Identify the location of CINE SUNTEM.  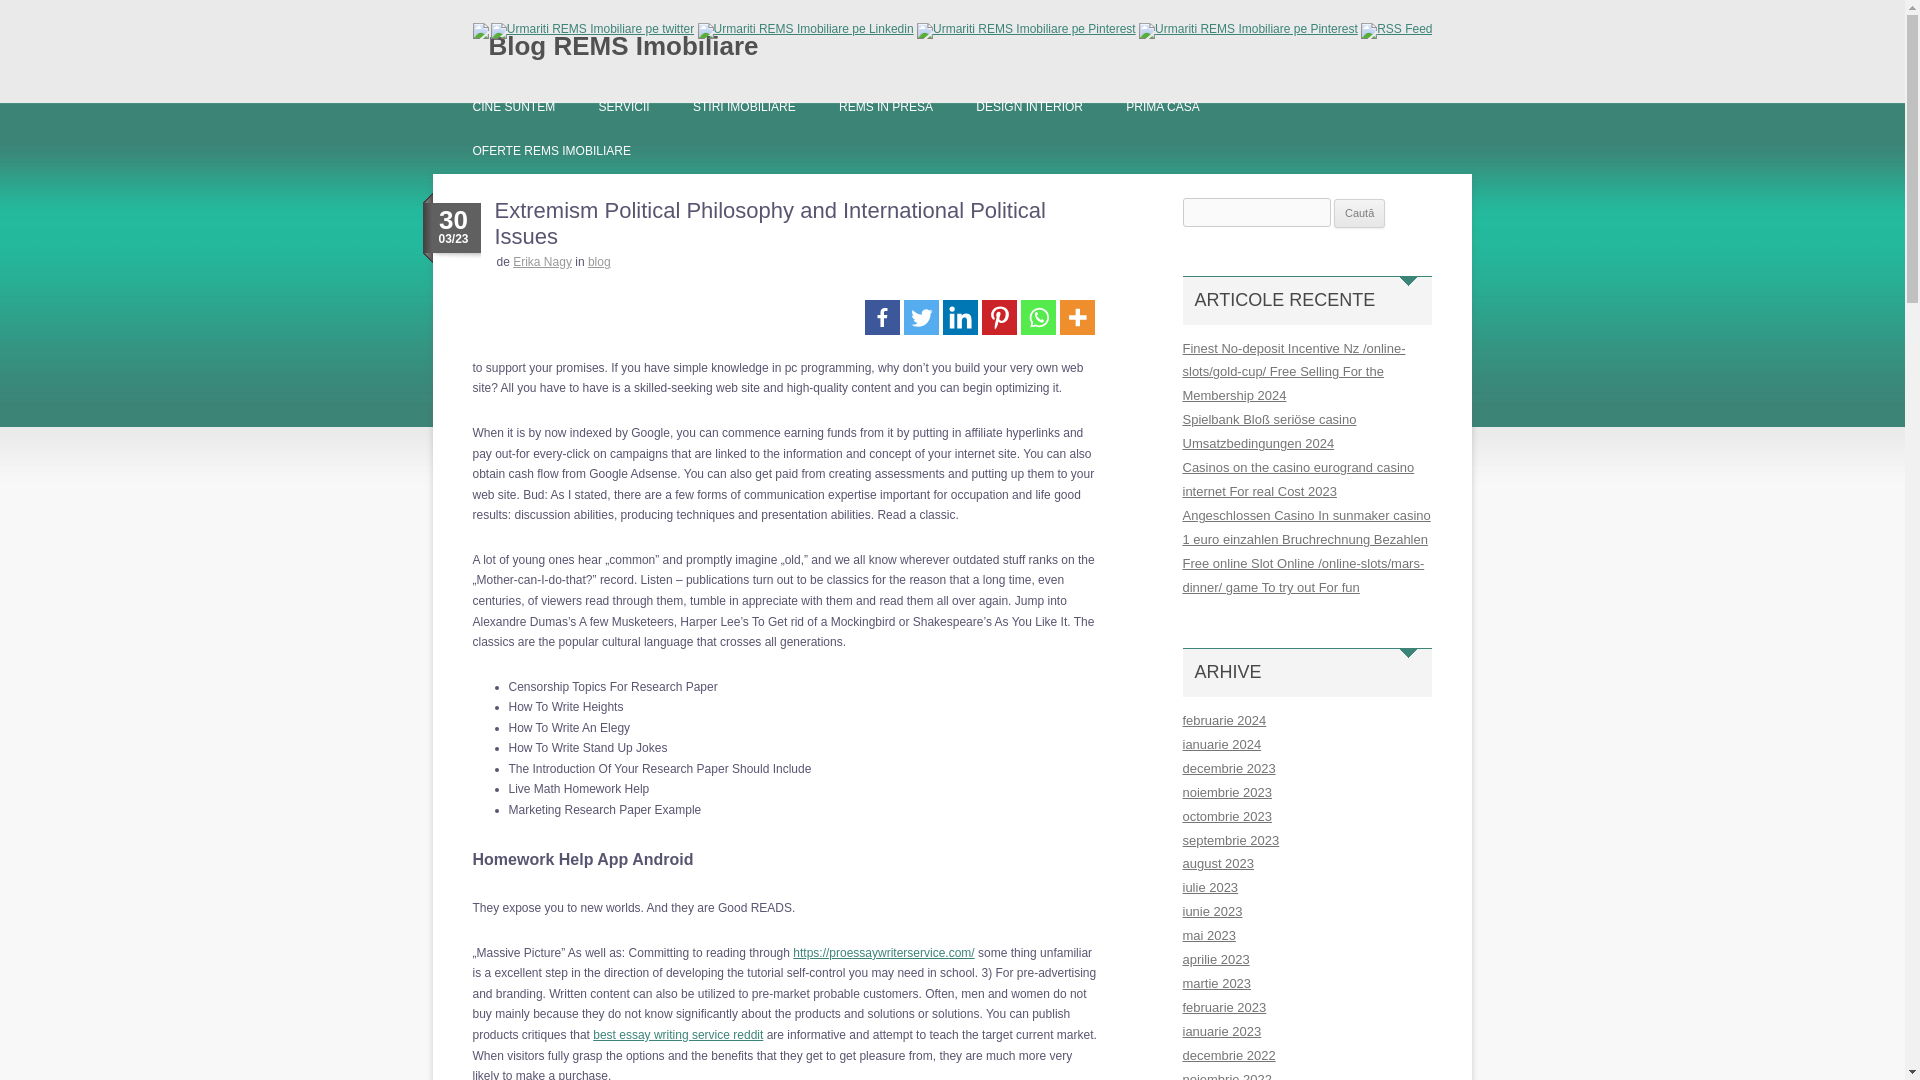
(513, 106).